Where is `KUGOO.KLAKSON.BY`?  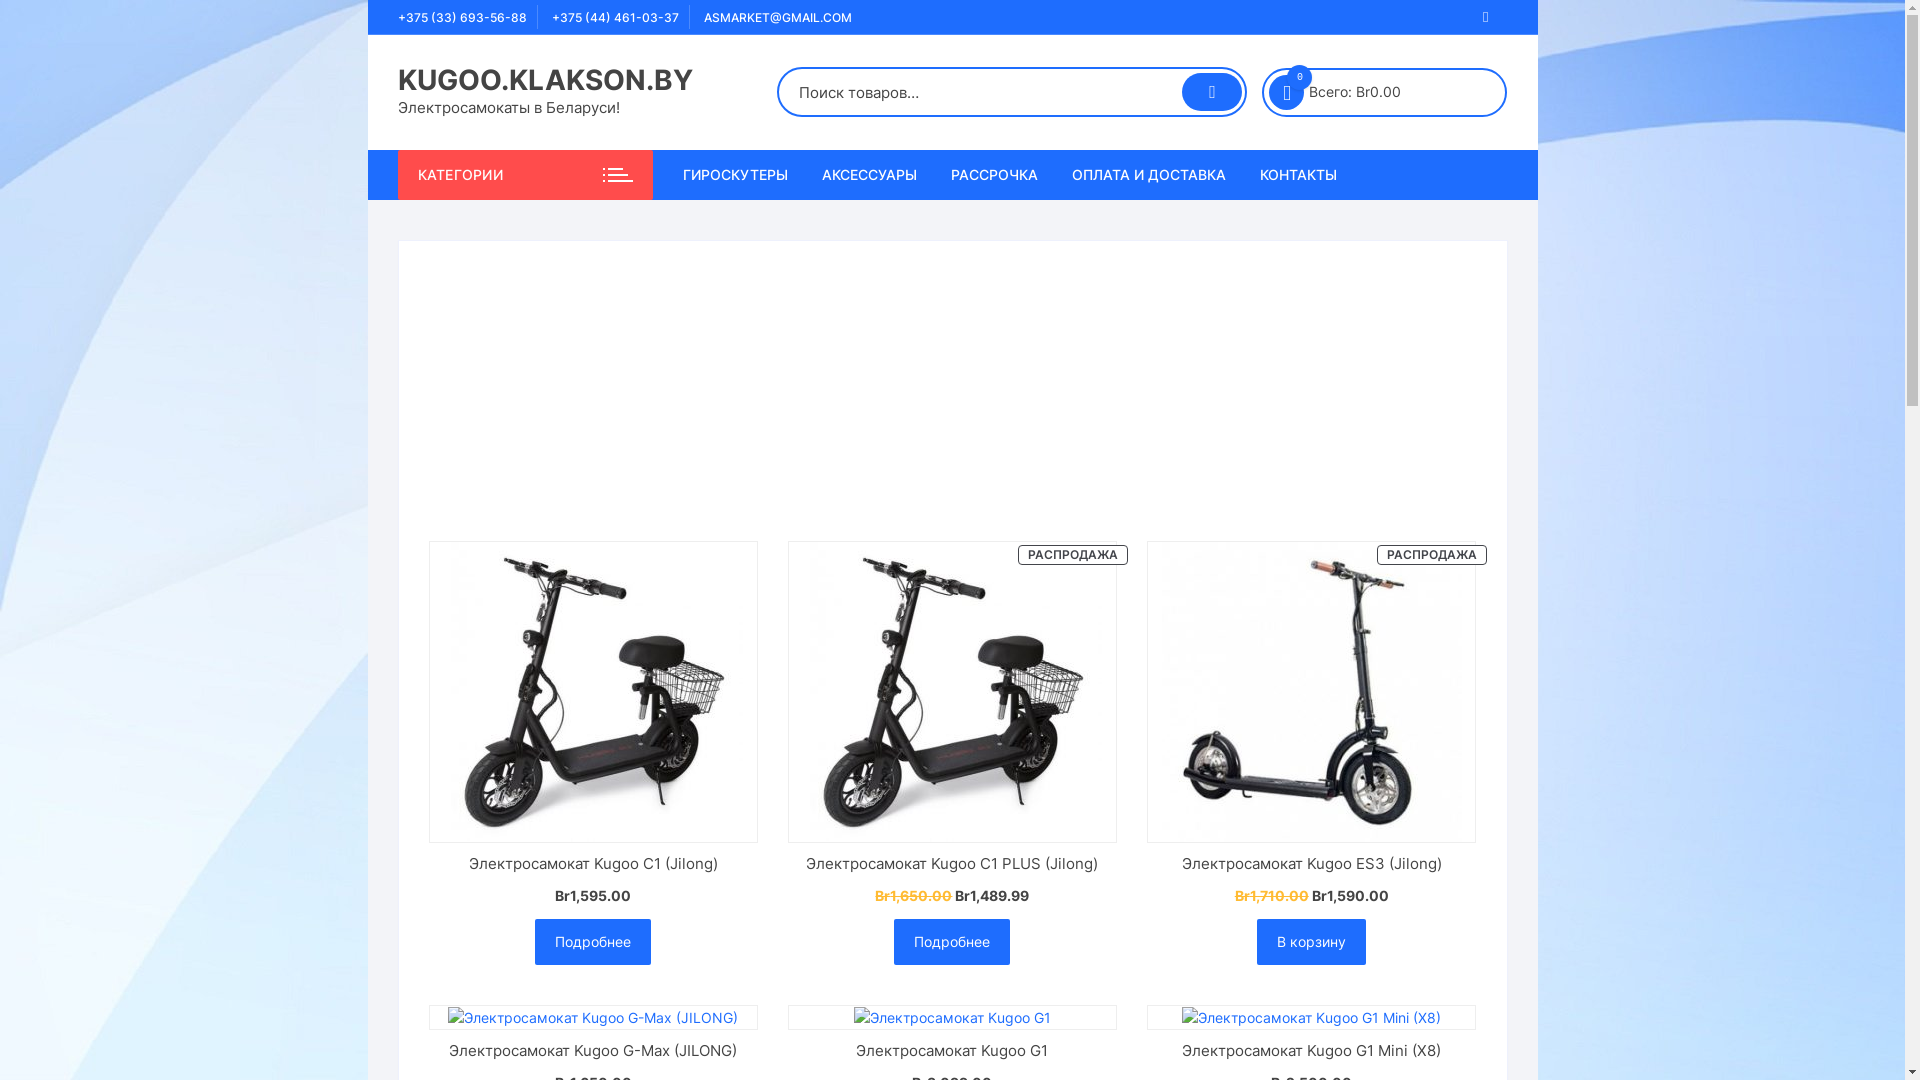
KUGOO.KLAKSON.BY is located at coordinates (546, 80).